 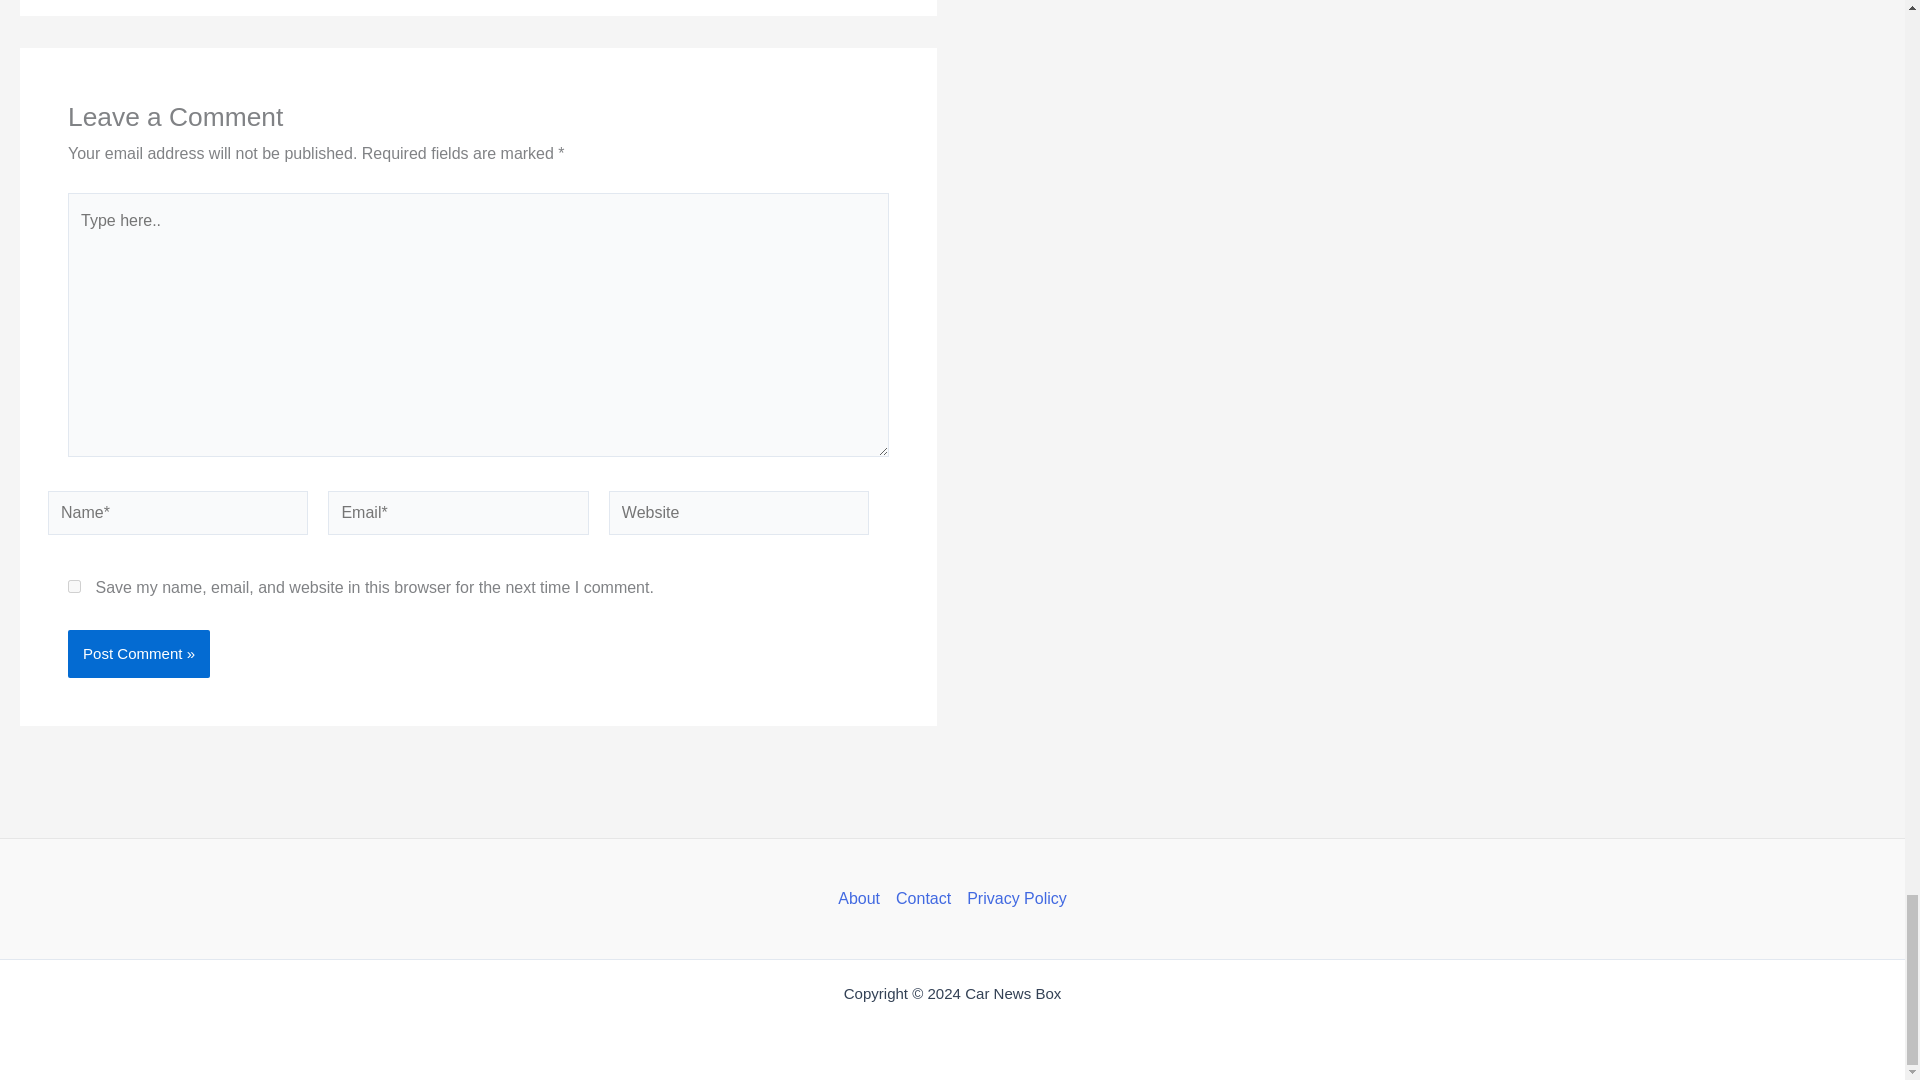 What do you see at coordinates (862, 898) in the screenshot?
I see `About` at bounding box center [862, 898].